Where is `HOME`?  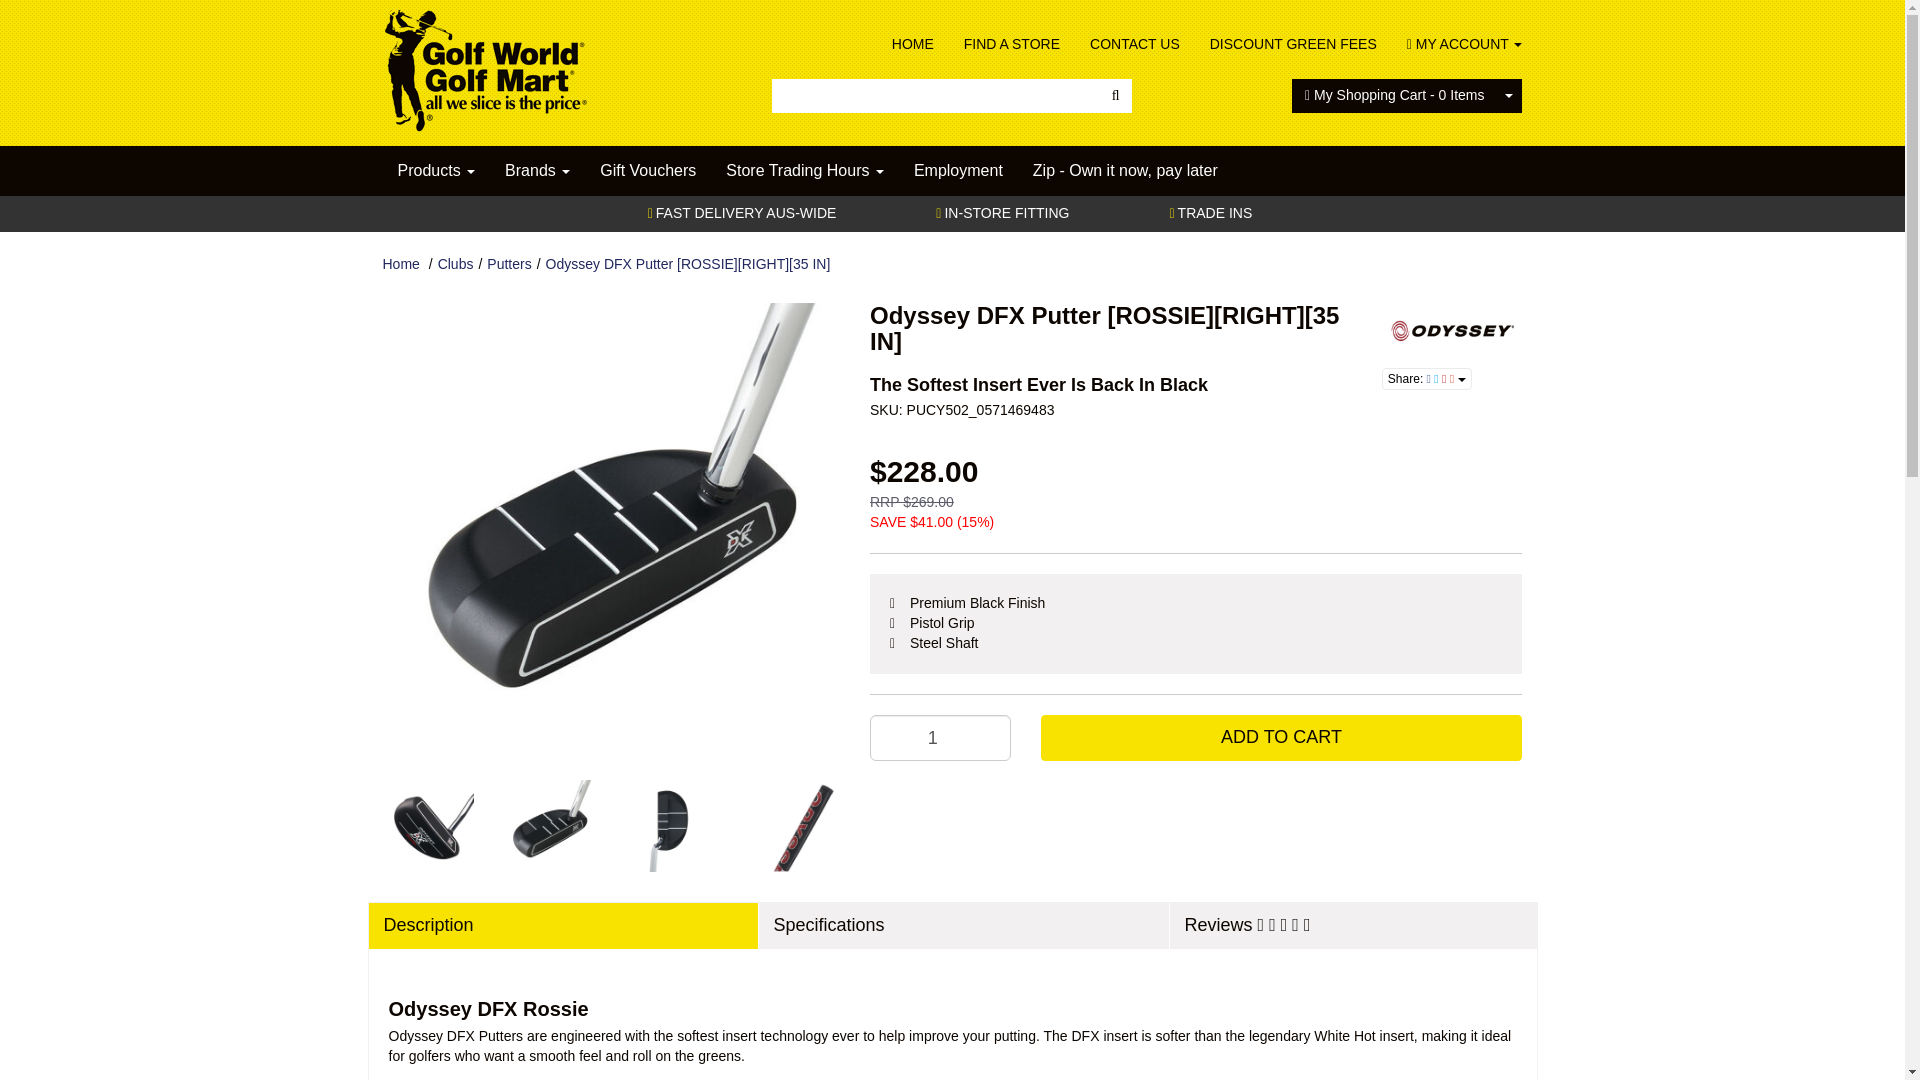 HOME is located at coordinates (912, 44).